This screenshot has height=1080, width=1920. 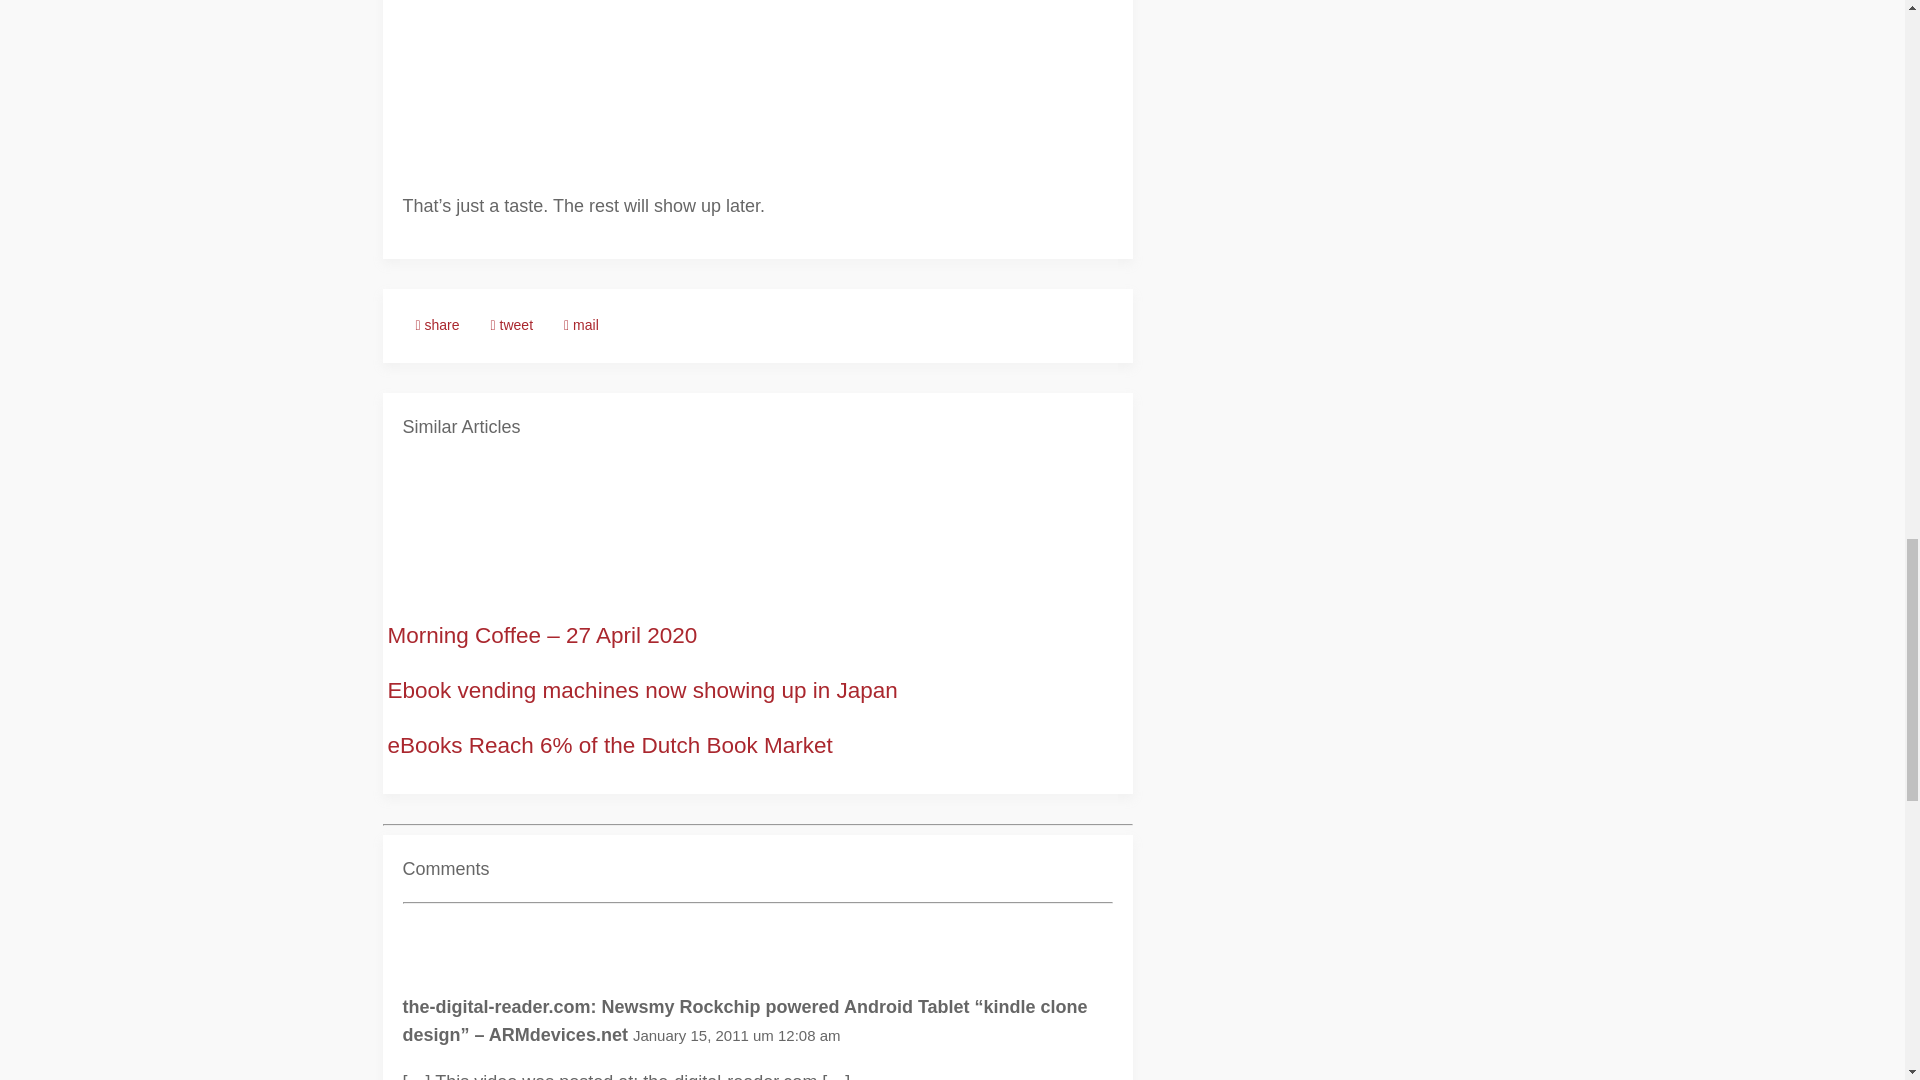 I want to click on rockchip, so click(x=458, y=12).